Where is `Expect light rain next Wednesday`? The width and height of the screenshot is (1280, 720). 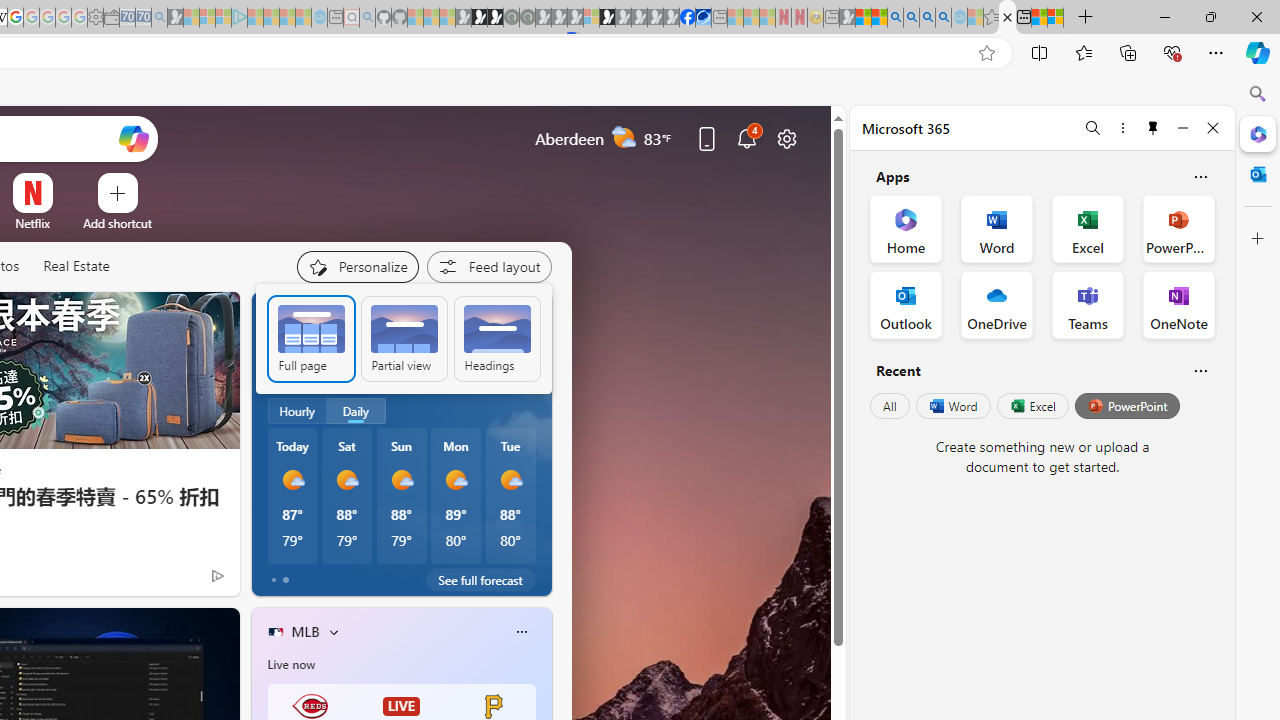 Expect light rain next Wednesday is located at coordinates (529, 368).